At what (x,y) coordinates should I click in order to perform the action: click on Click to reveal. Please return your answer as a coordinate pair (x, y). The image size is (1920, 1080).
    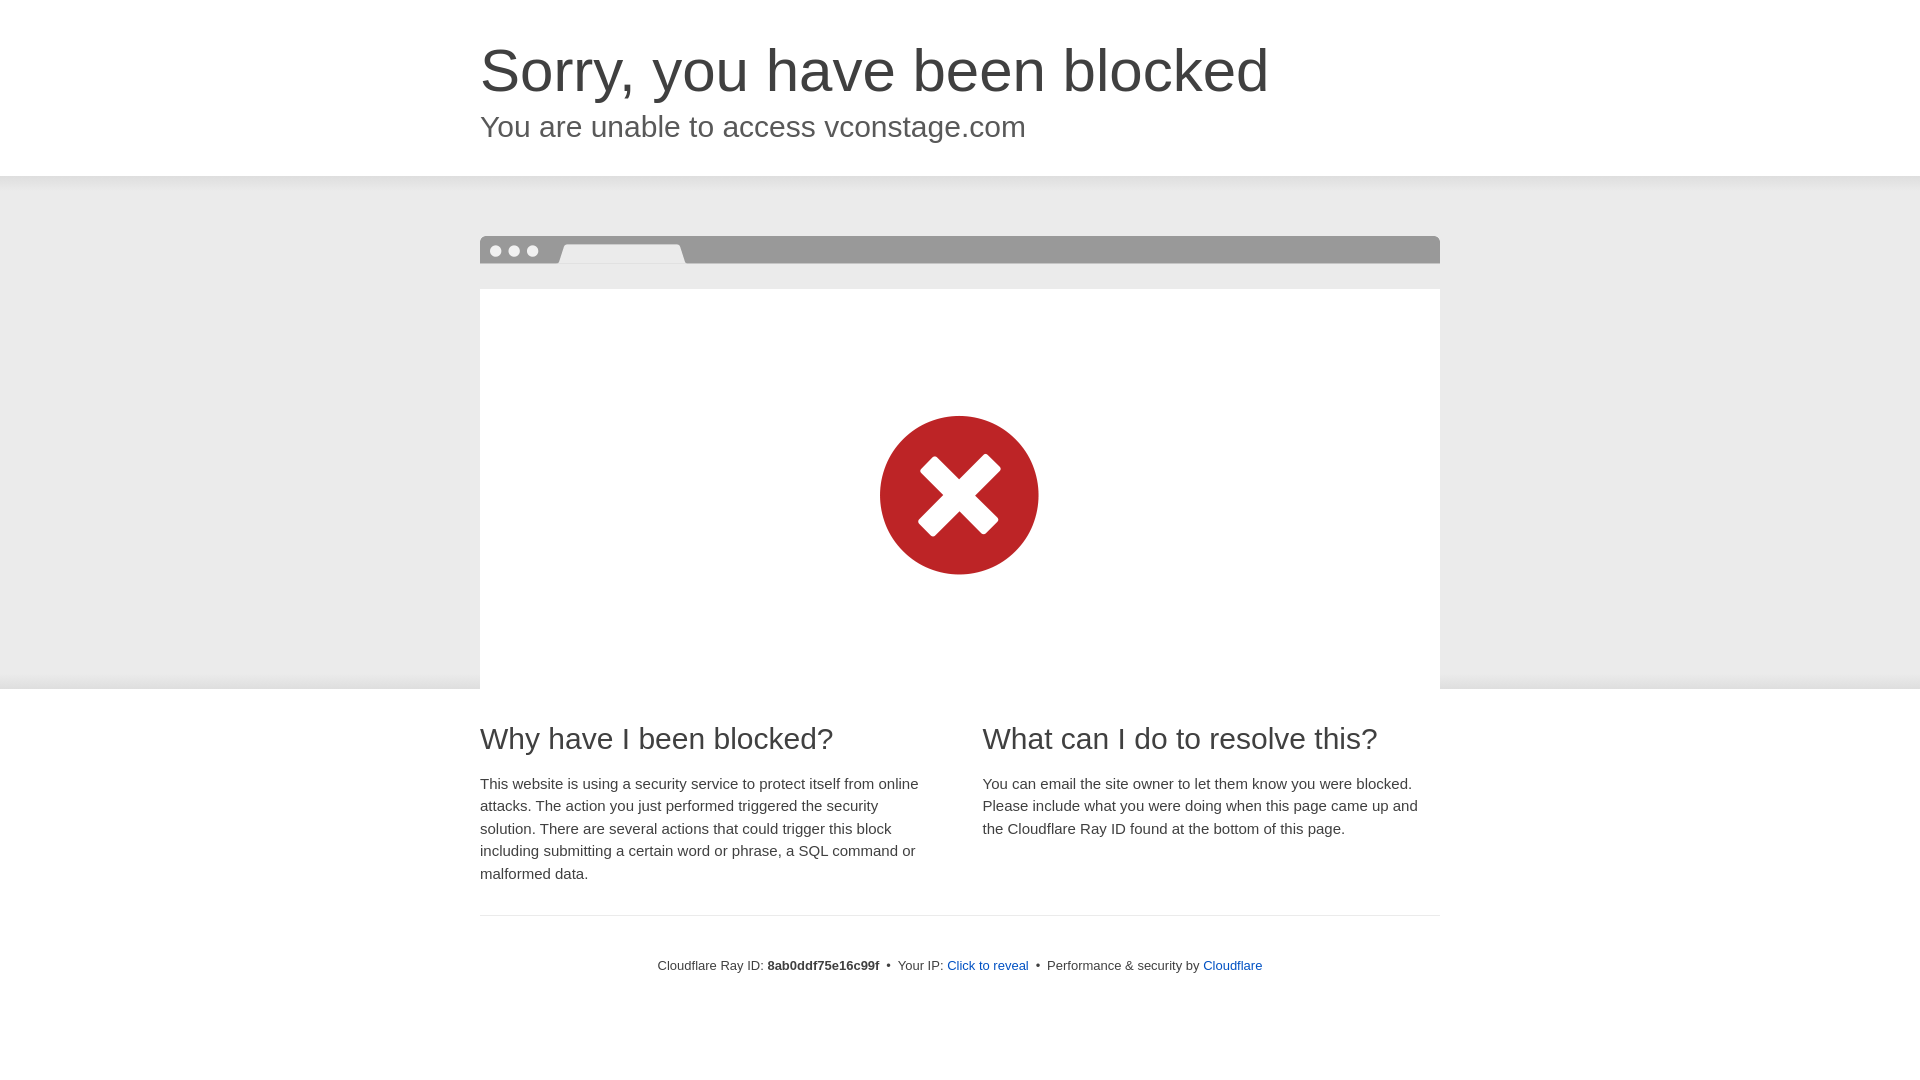
    Looking at the image, I should click on (988, 966).